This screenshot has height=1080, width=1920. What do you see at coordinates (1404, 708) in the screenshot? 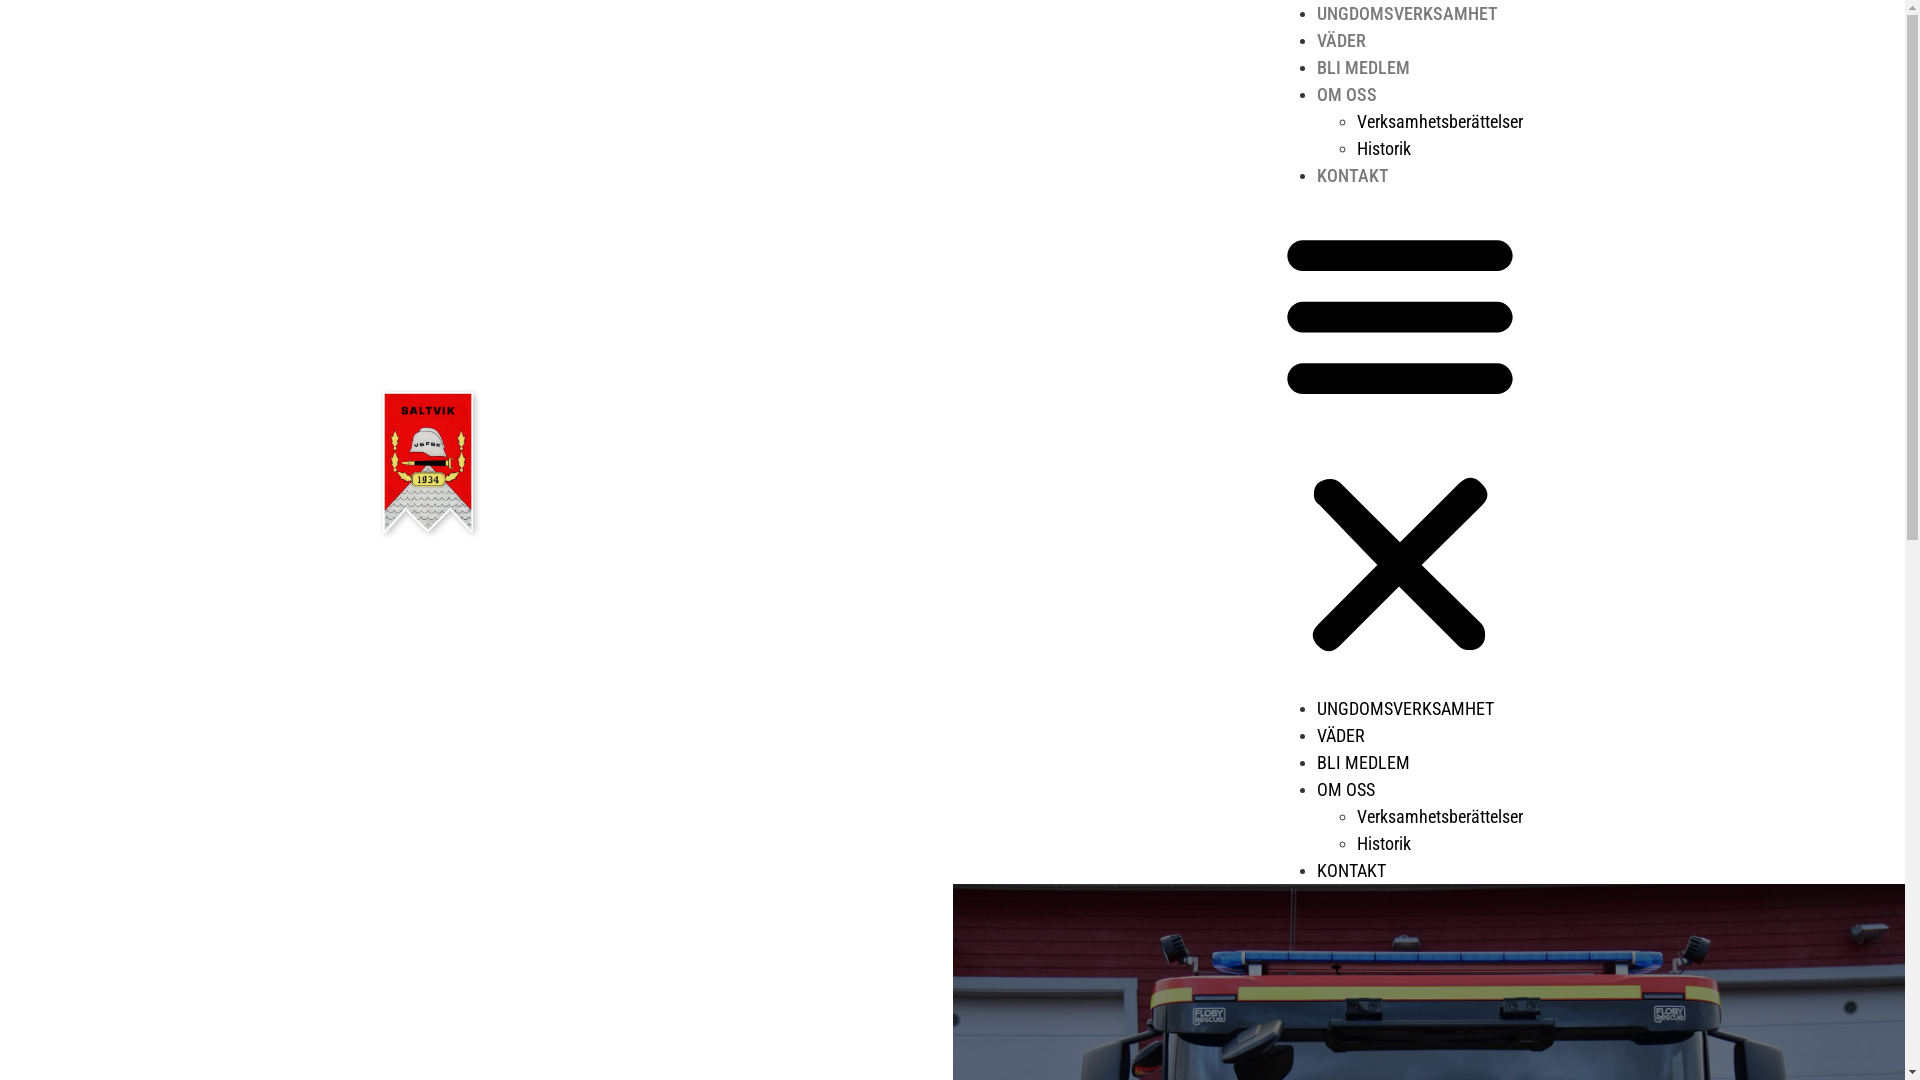
I see `UNGDOMSVERKSAMHET` at bounding box center [1404, 708].